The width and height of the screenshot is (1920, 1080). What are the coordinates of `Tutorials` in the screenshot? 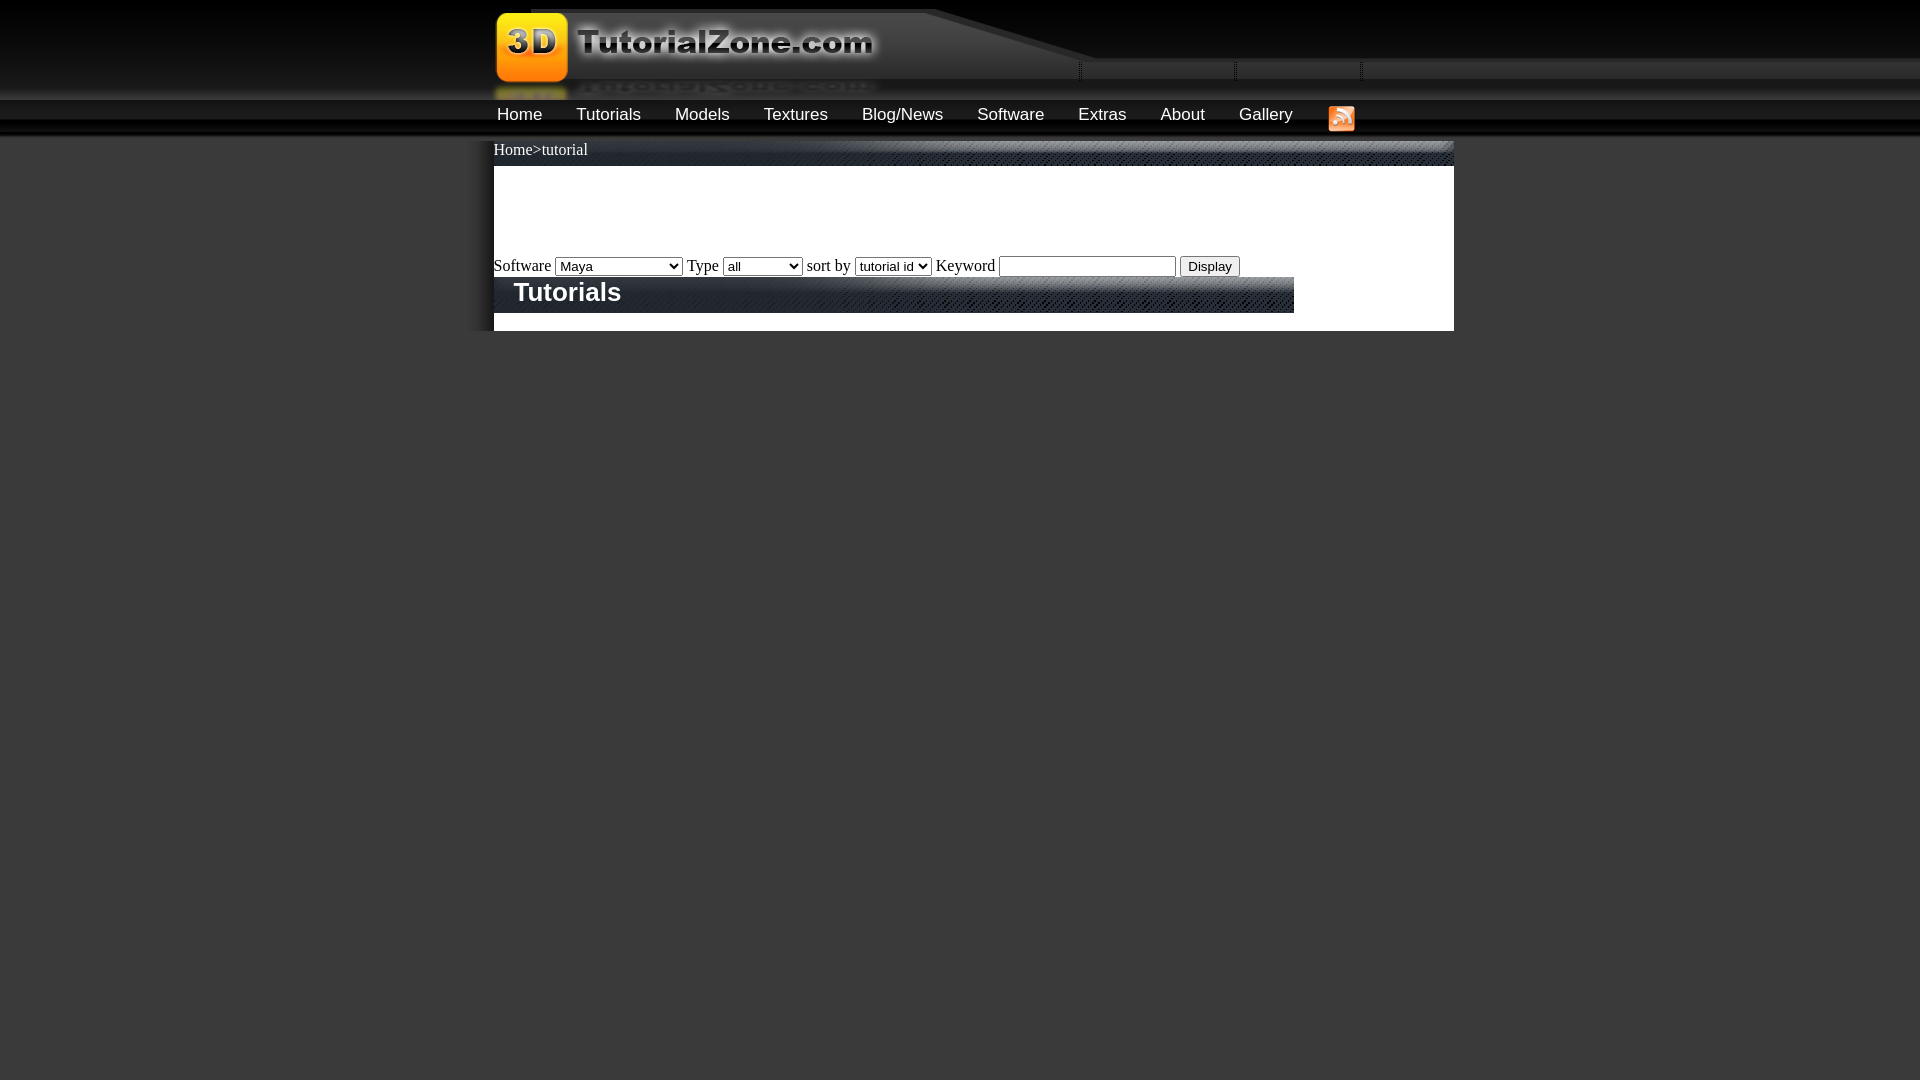 It's located at (608, 114).